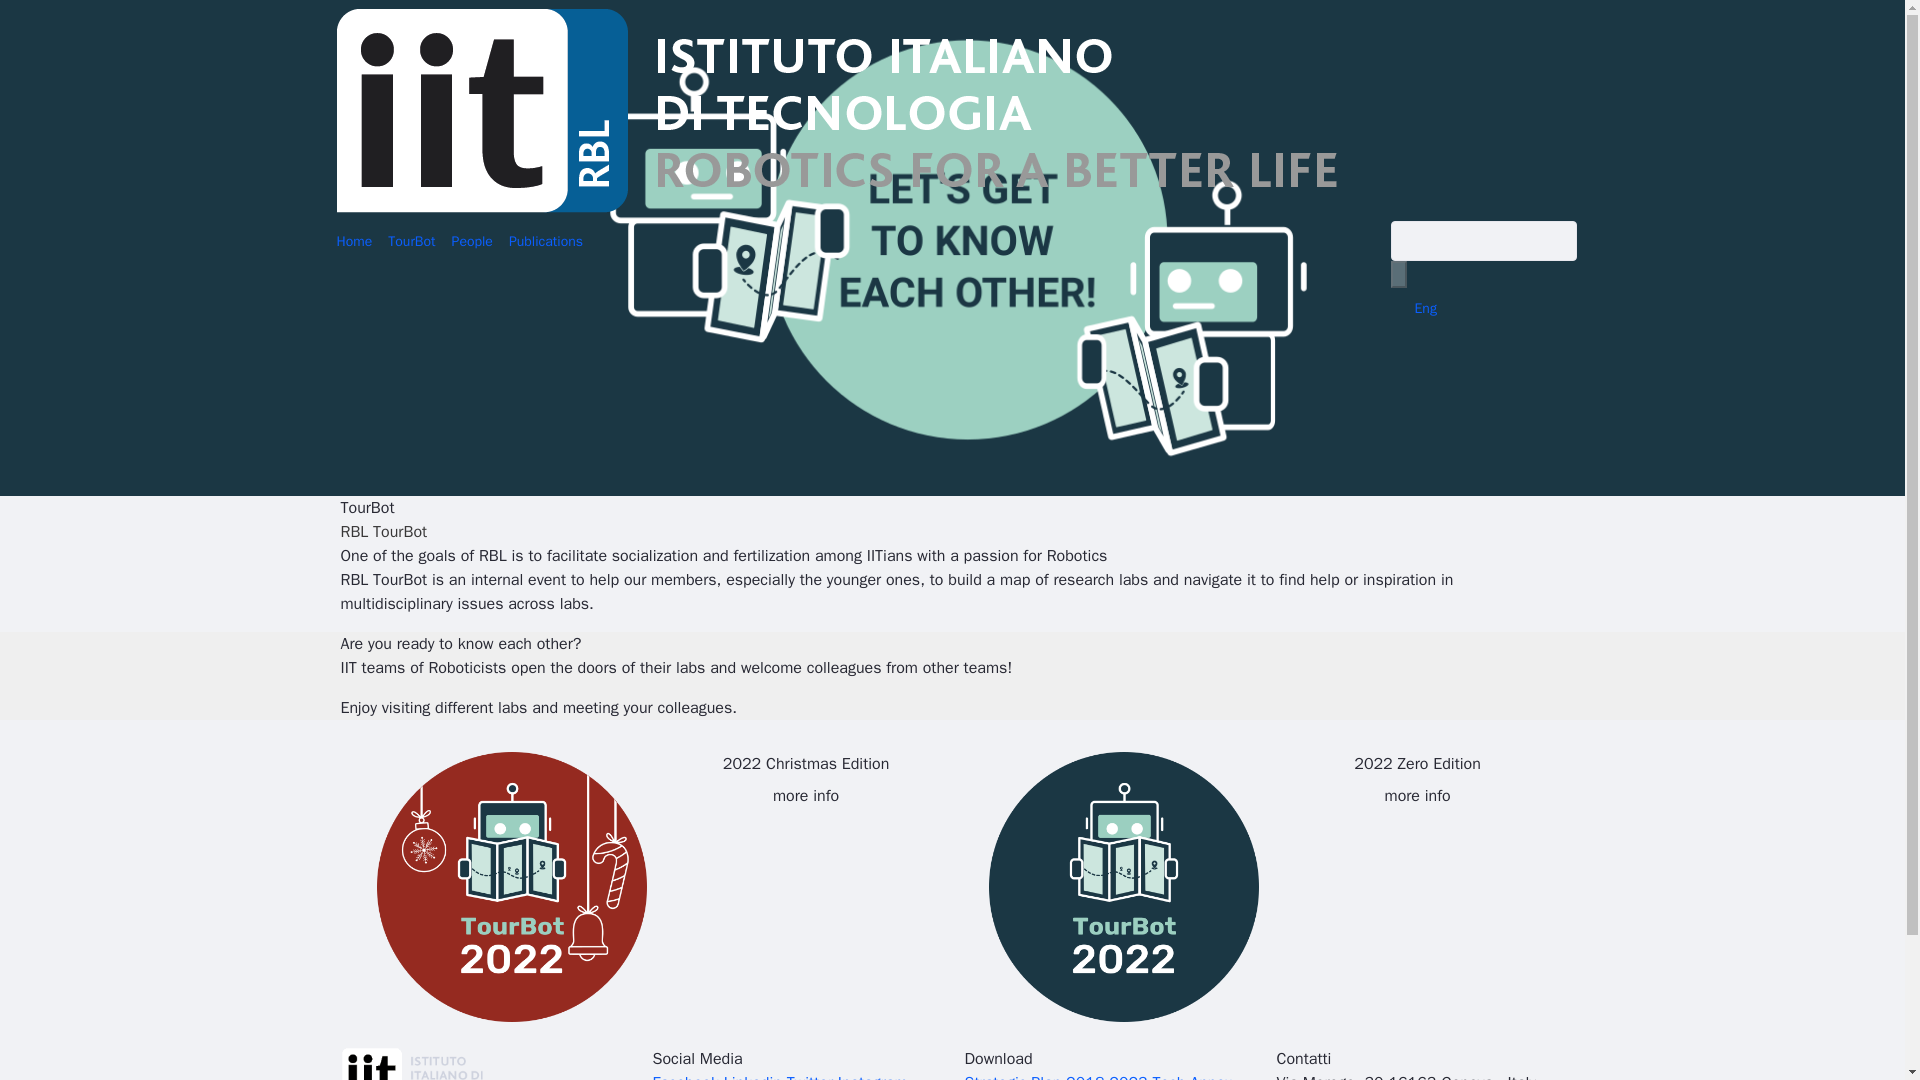 The width and height of the screenshot is (1920, 1080). Describe the element at coordinates (472, 242) in the screenshot. I see `People` at that location.